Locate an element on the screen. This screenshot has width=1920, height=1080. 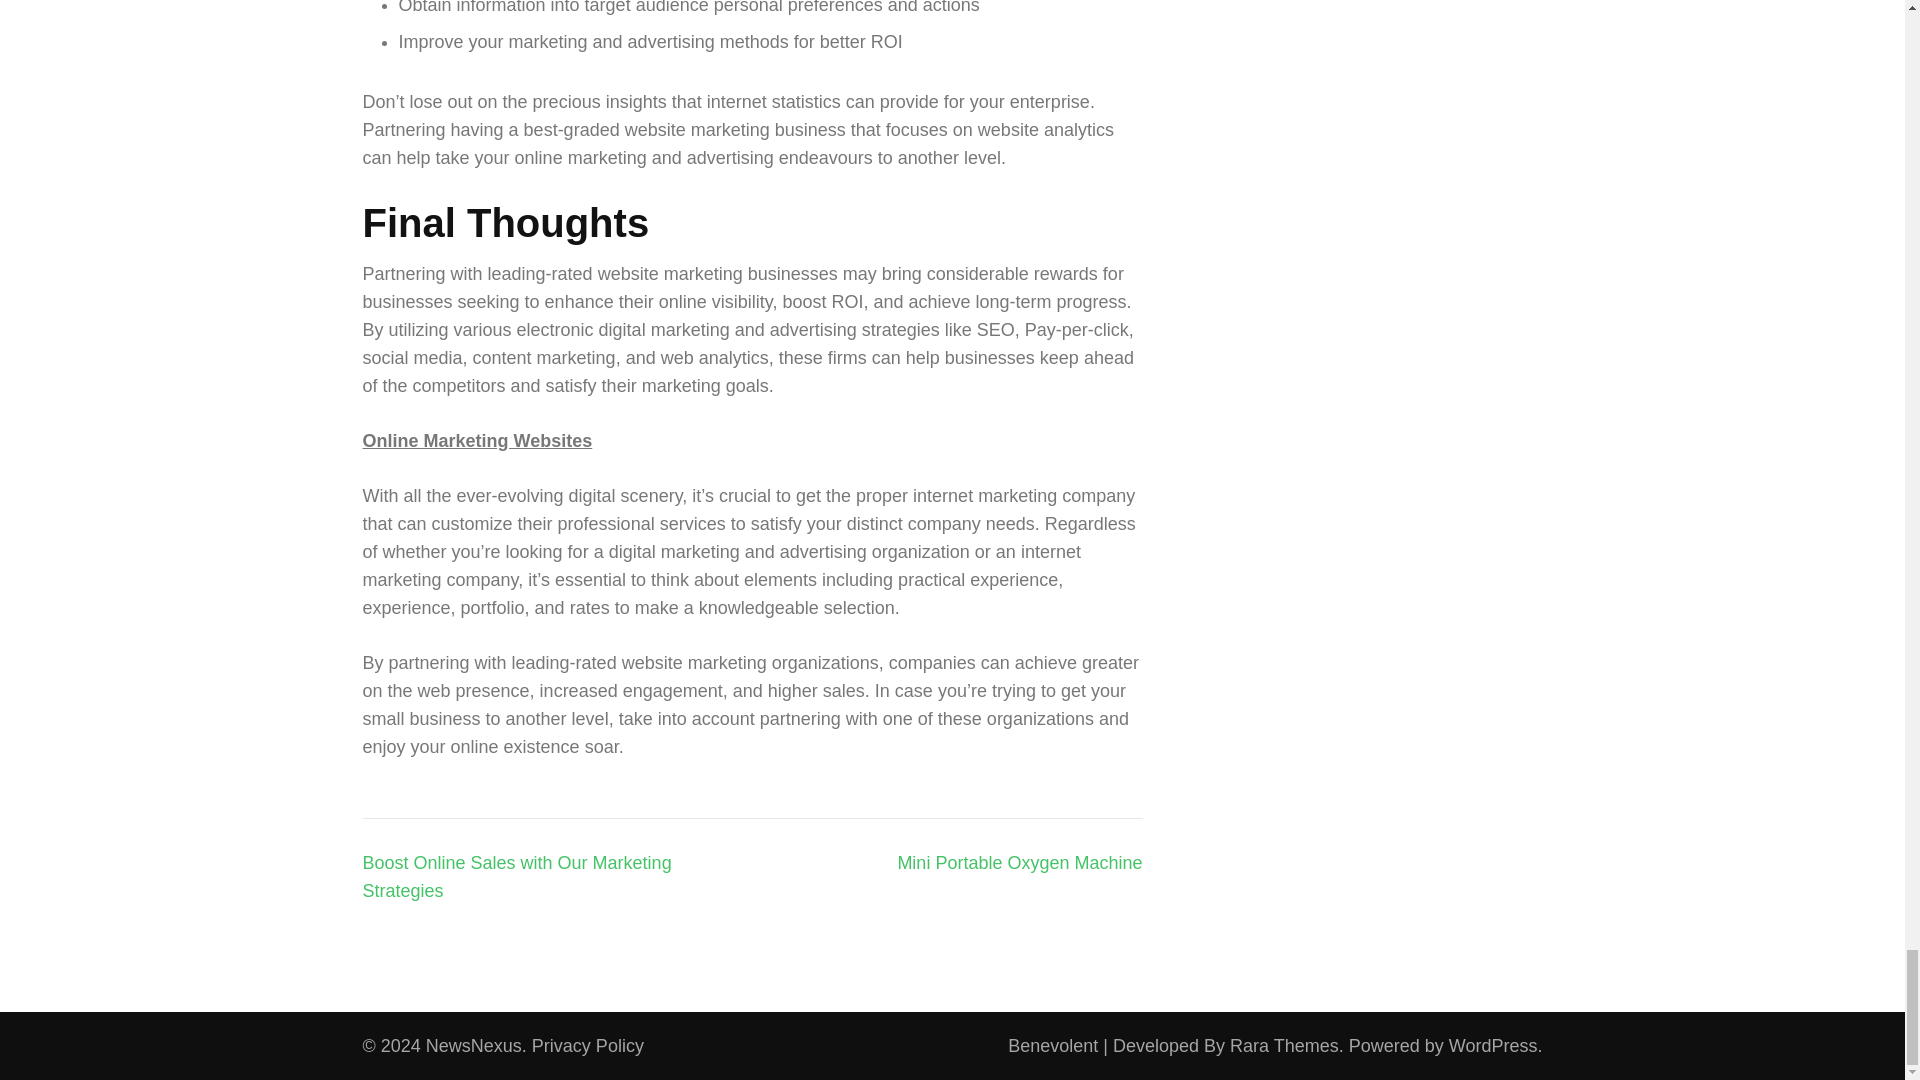
Mini Portable Oxygen Machine is located at coordinates (1019, 862).